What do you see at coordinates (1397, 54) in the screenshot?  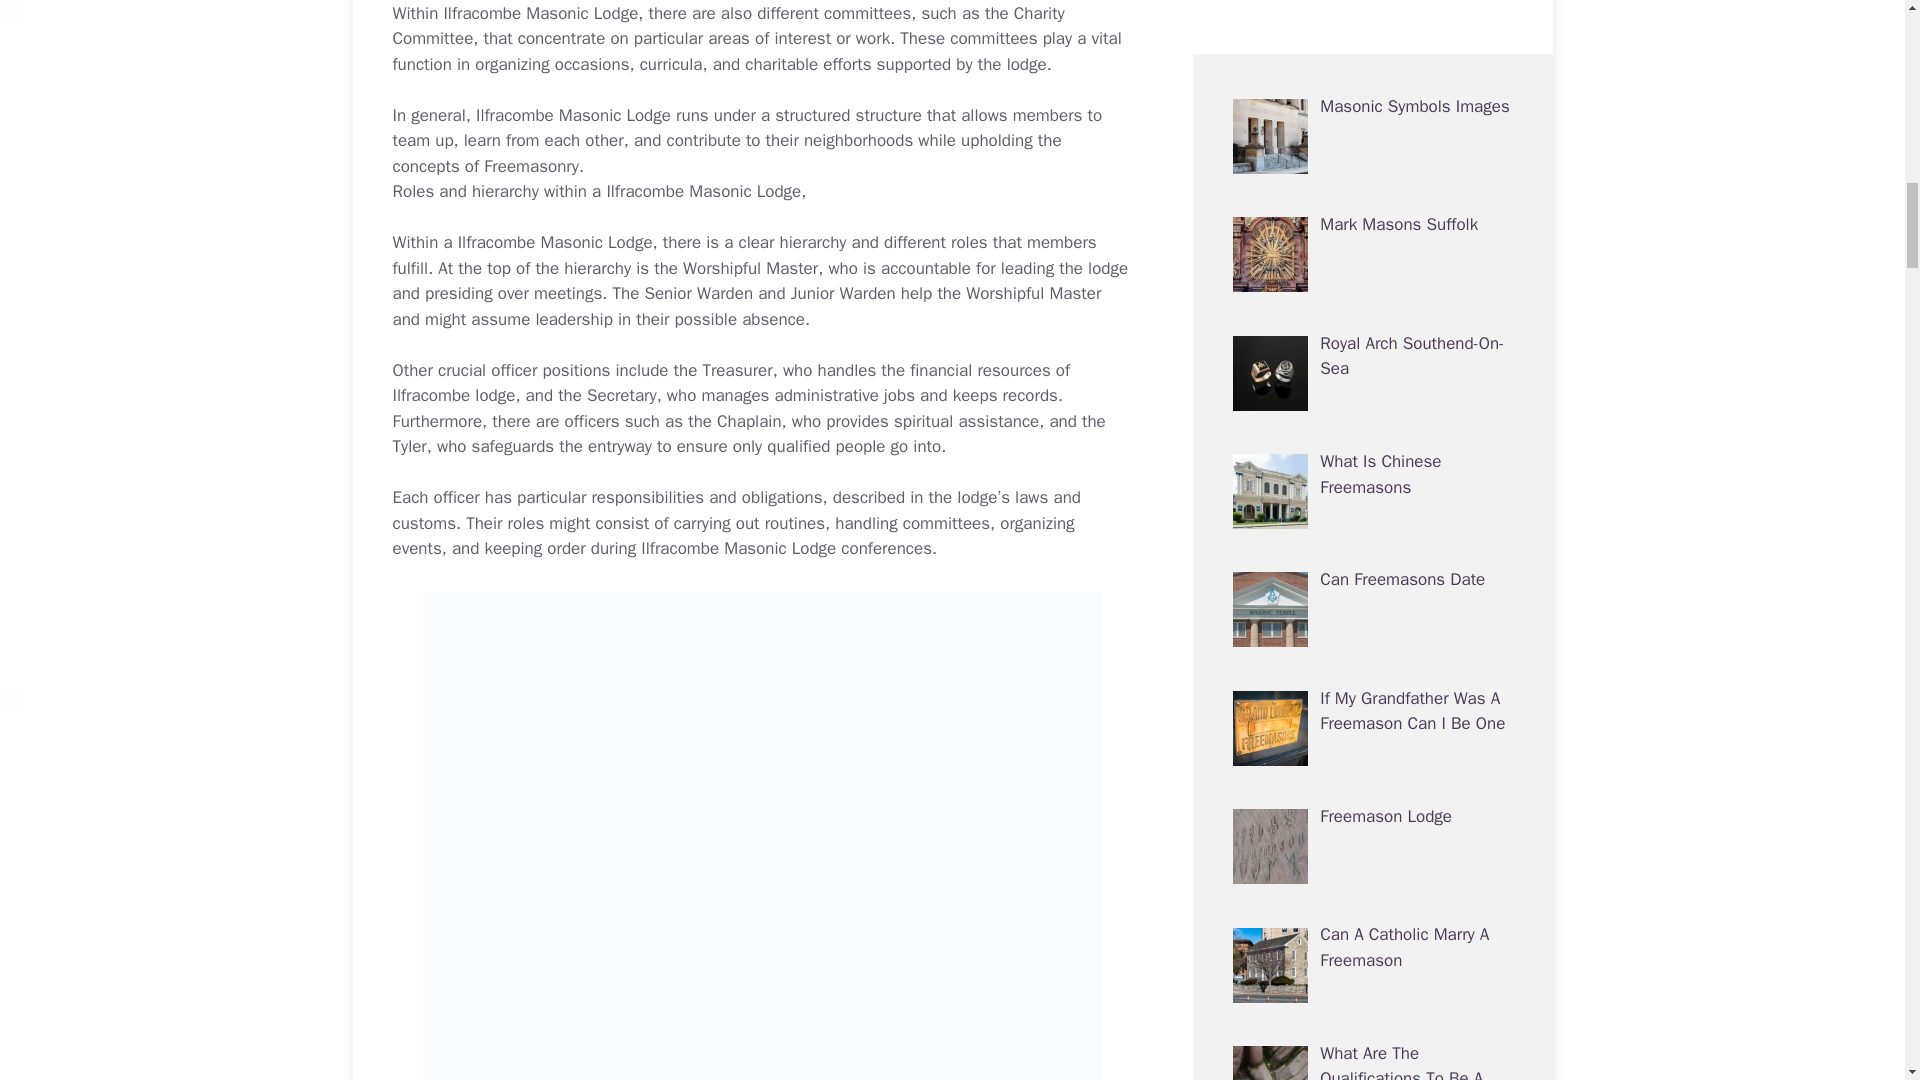 I see `Mark Masons Torbay` at bounding box center [1397, 54].